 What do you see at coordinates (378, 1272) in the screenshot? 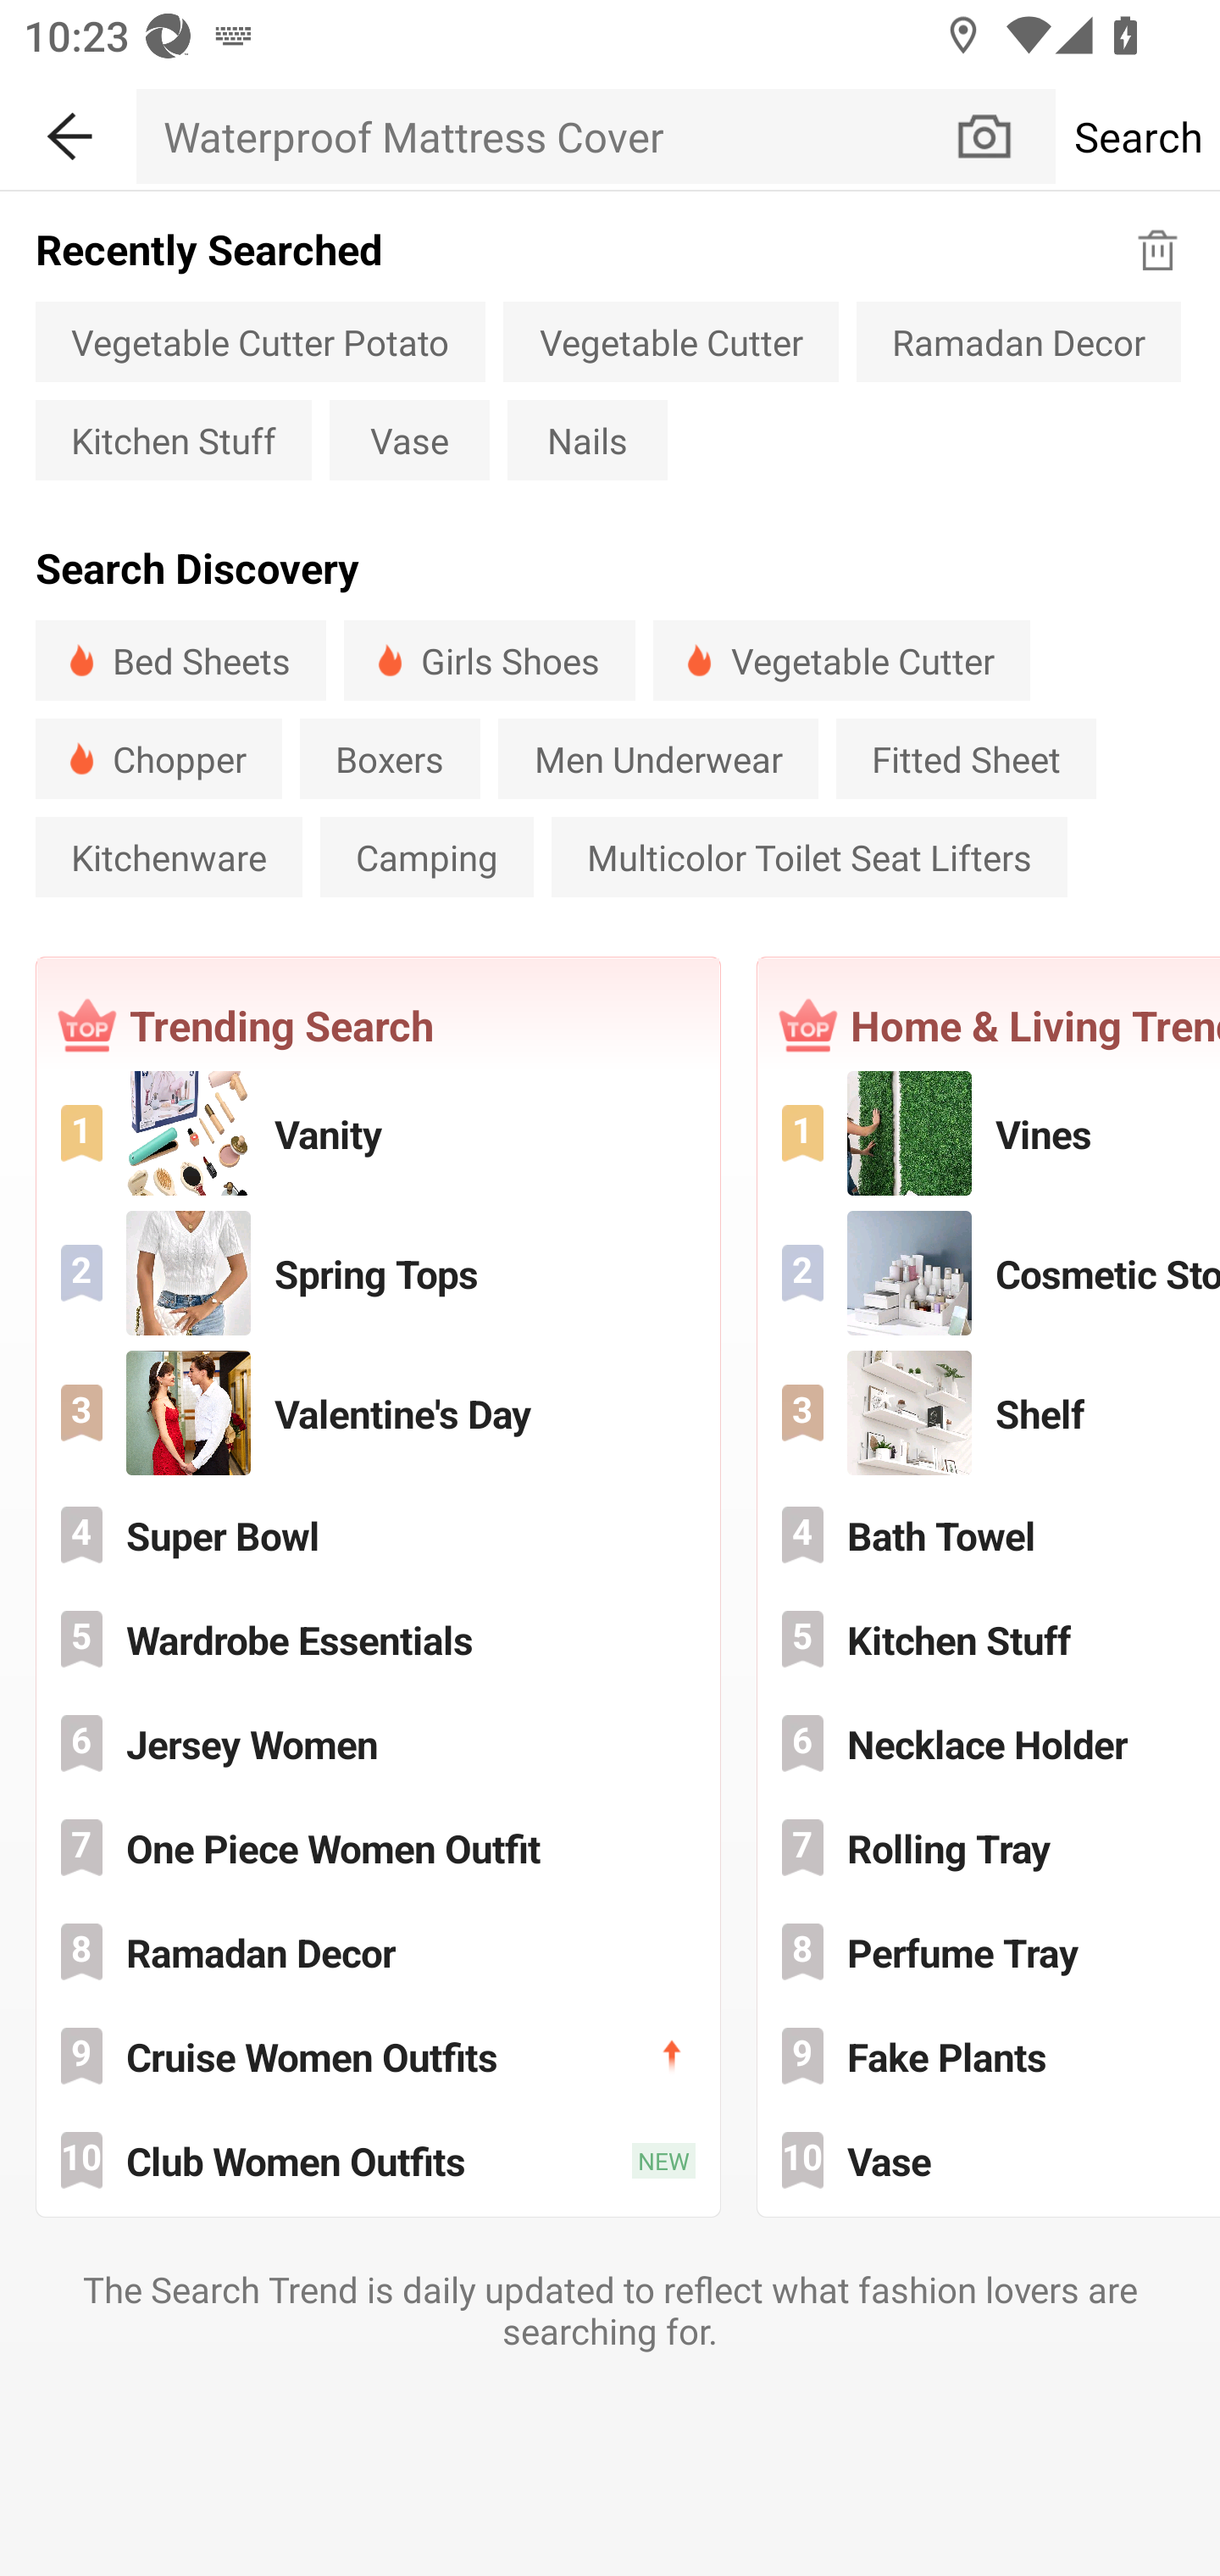
I see `Spring Tops 2 Spring Tops` at bounding box center [378, 1272].